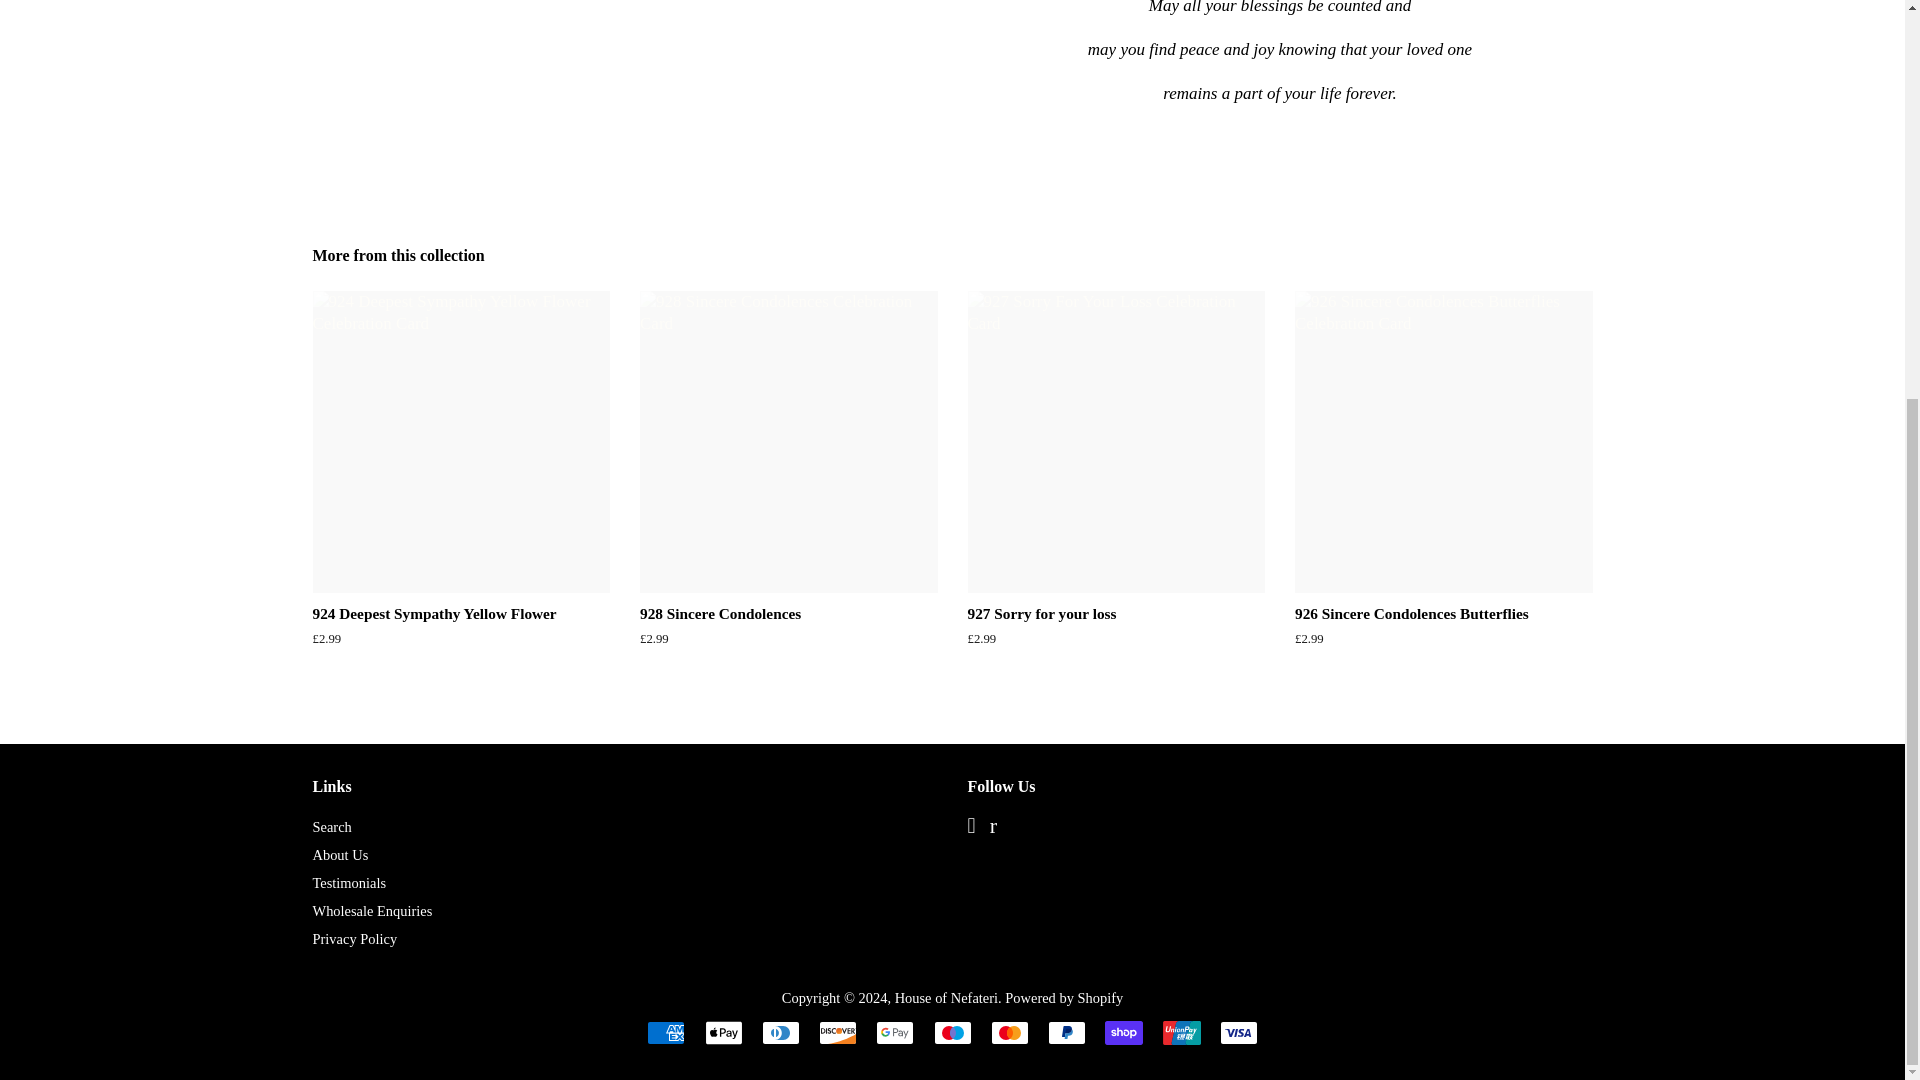 The height and width of the screenshot is (1080, 1920). What do you see at coordinates (1238, 1032) in the screenshot?
I see `Visa` at bounding box center [1238, 1032].